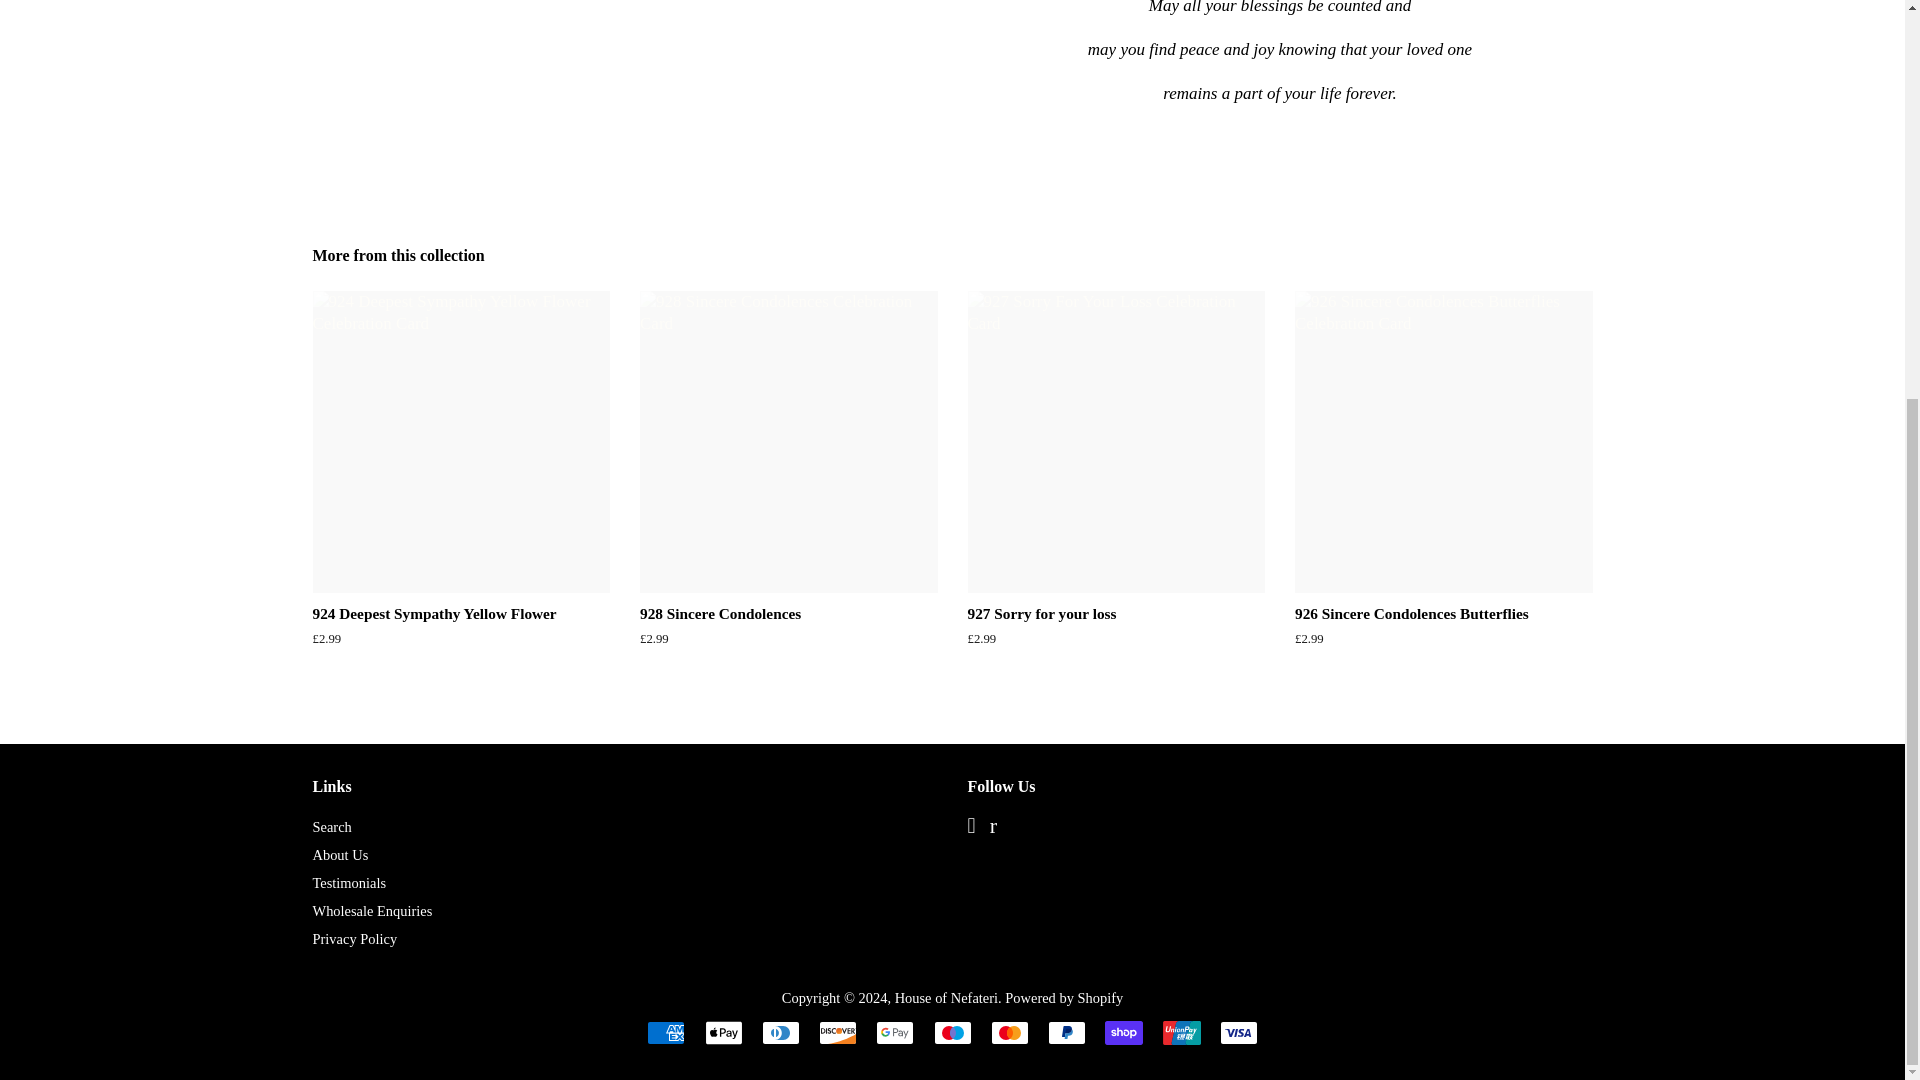 The height and width of the screenshot is (1080, 1920). What do you see at coordinates (1238, 1032) in the screenshot?
I see `Visa` at bounding box center [1238, 1032].